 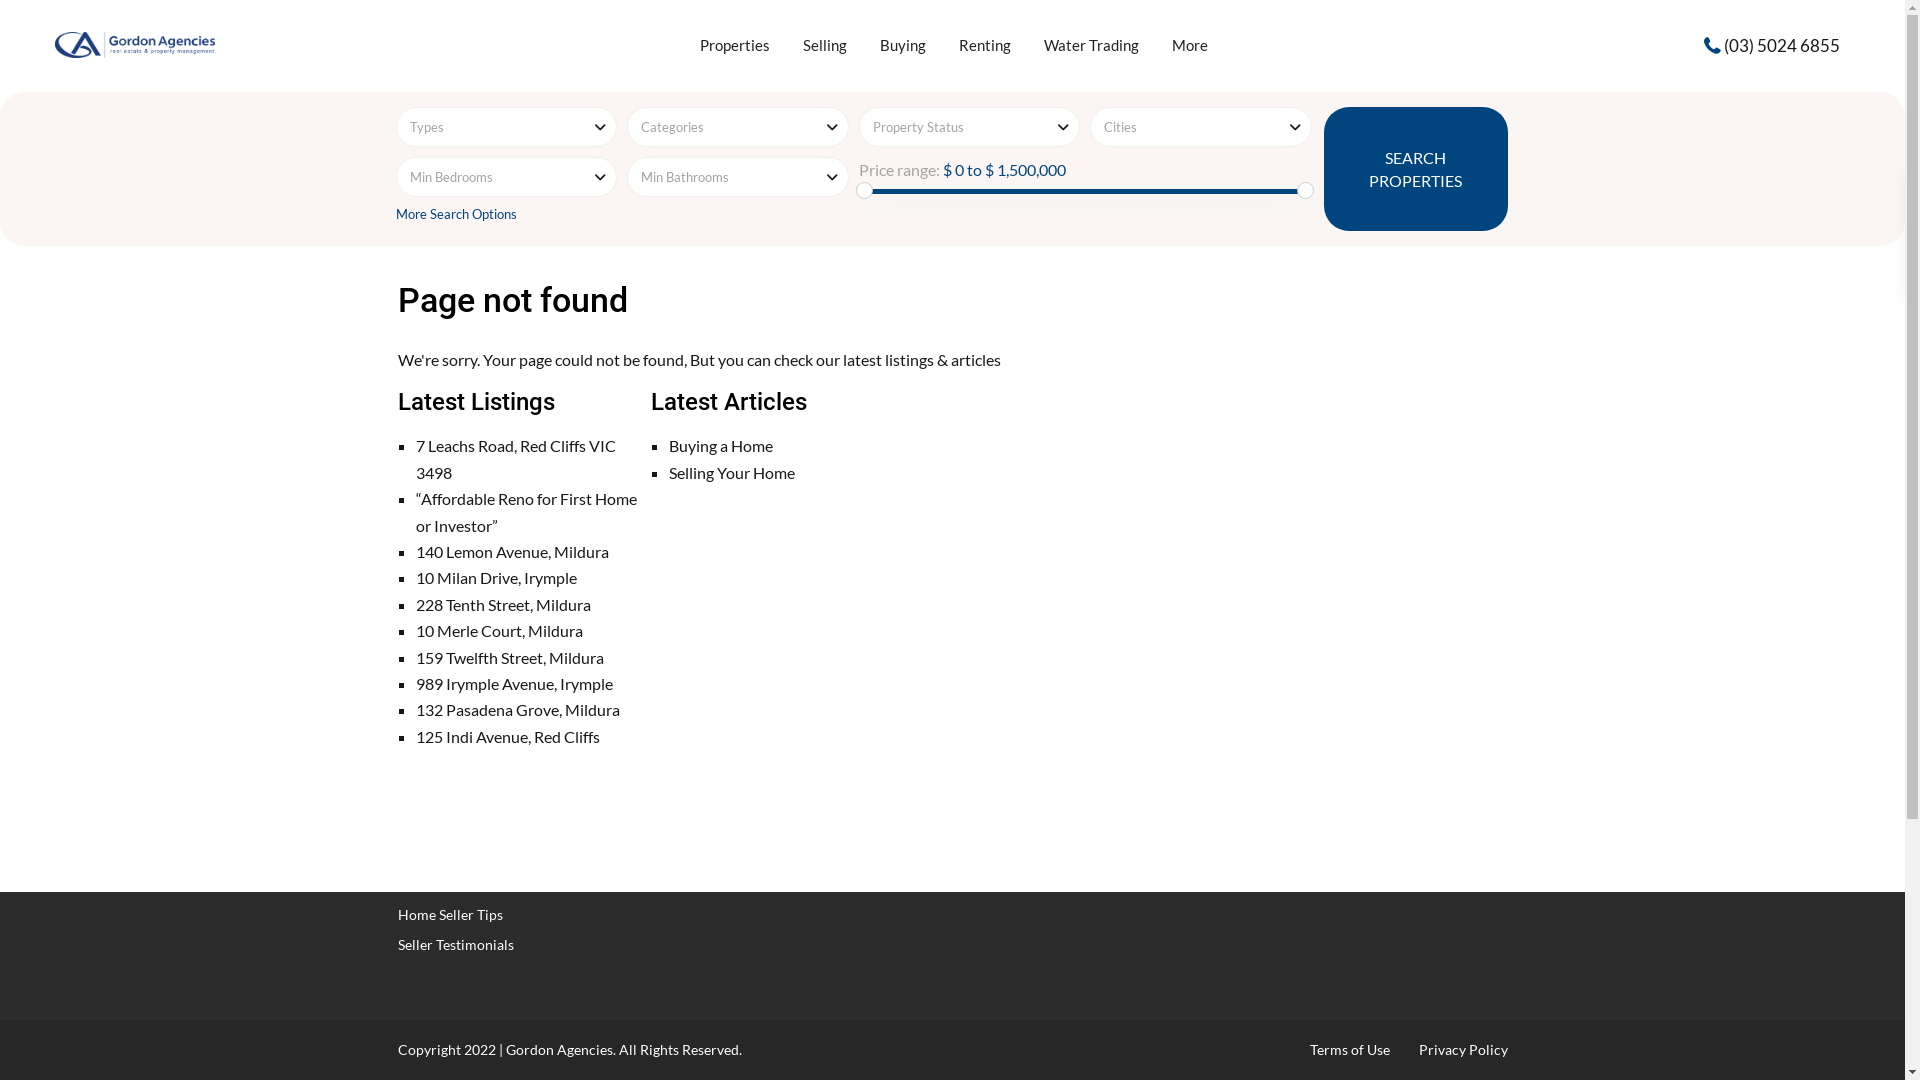 I want to click on Buying a Home, so click(x=721, y=446).